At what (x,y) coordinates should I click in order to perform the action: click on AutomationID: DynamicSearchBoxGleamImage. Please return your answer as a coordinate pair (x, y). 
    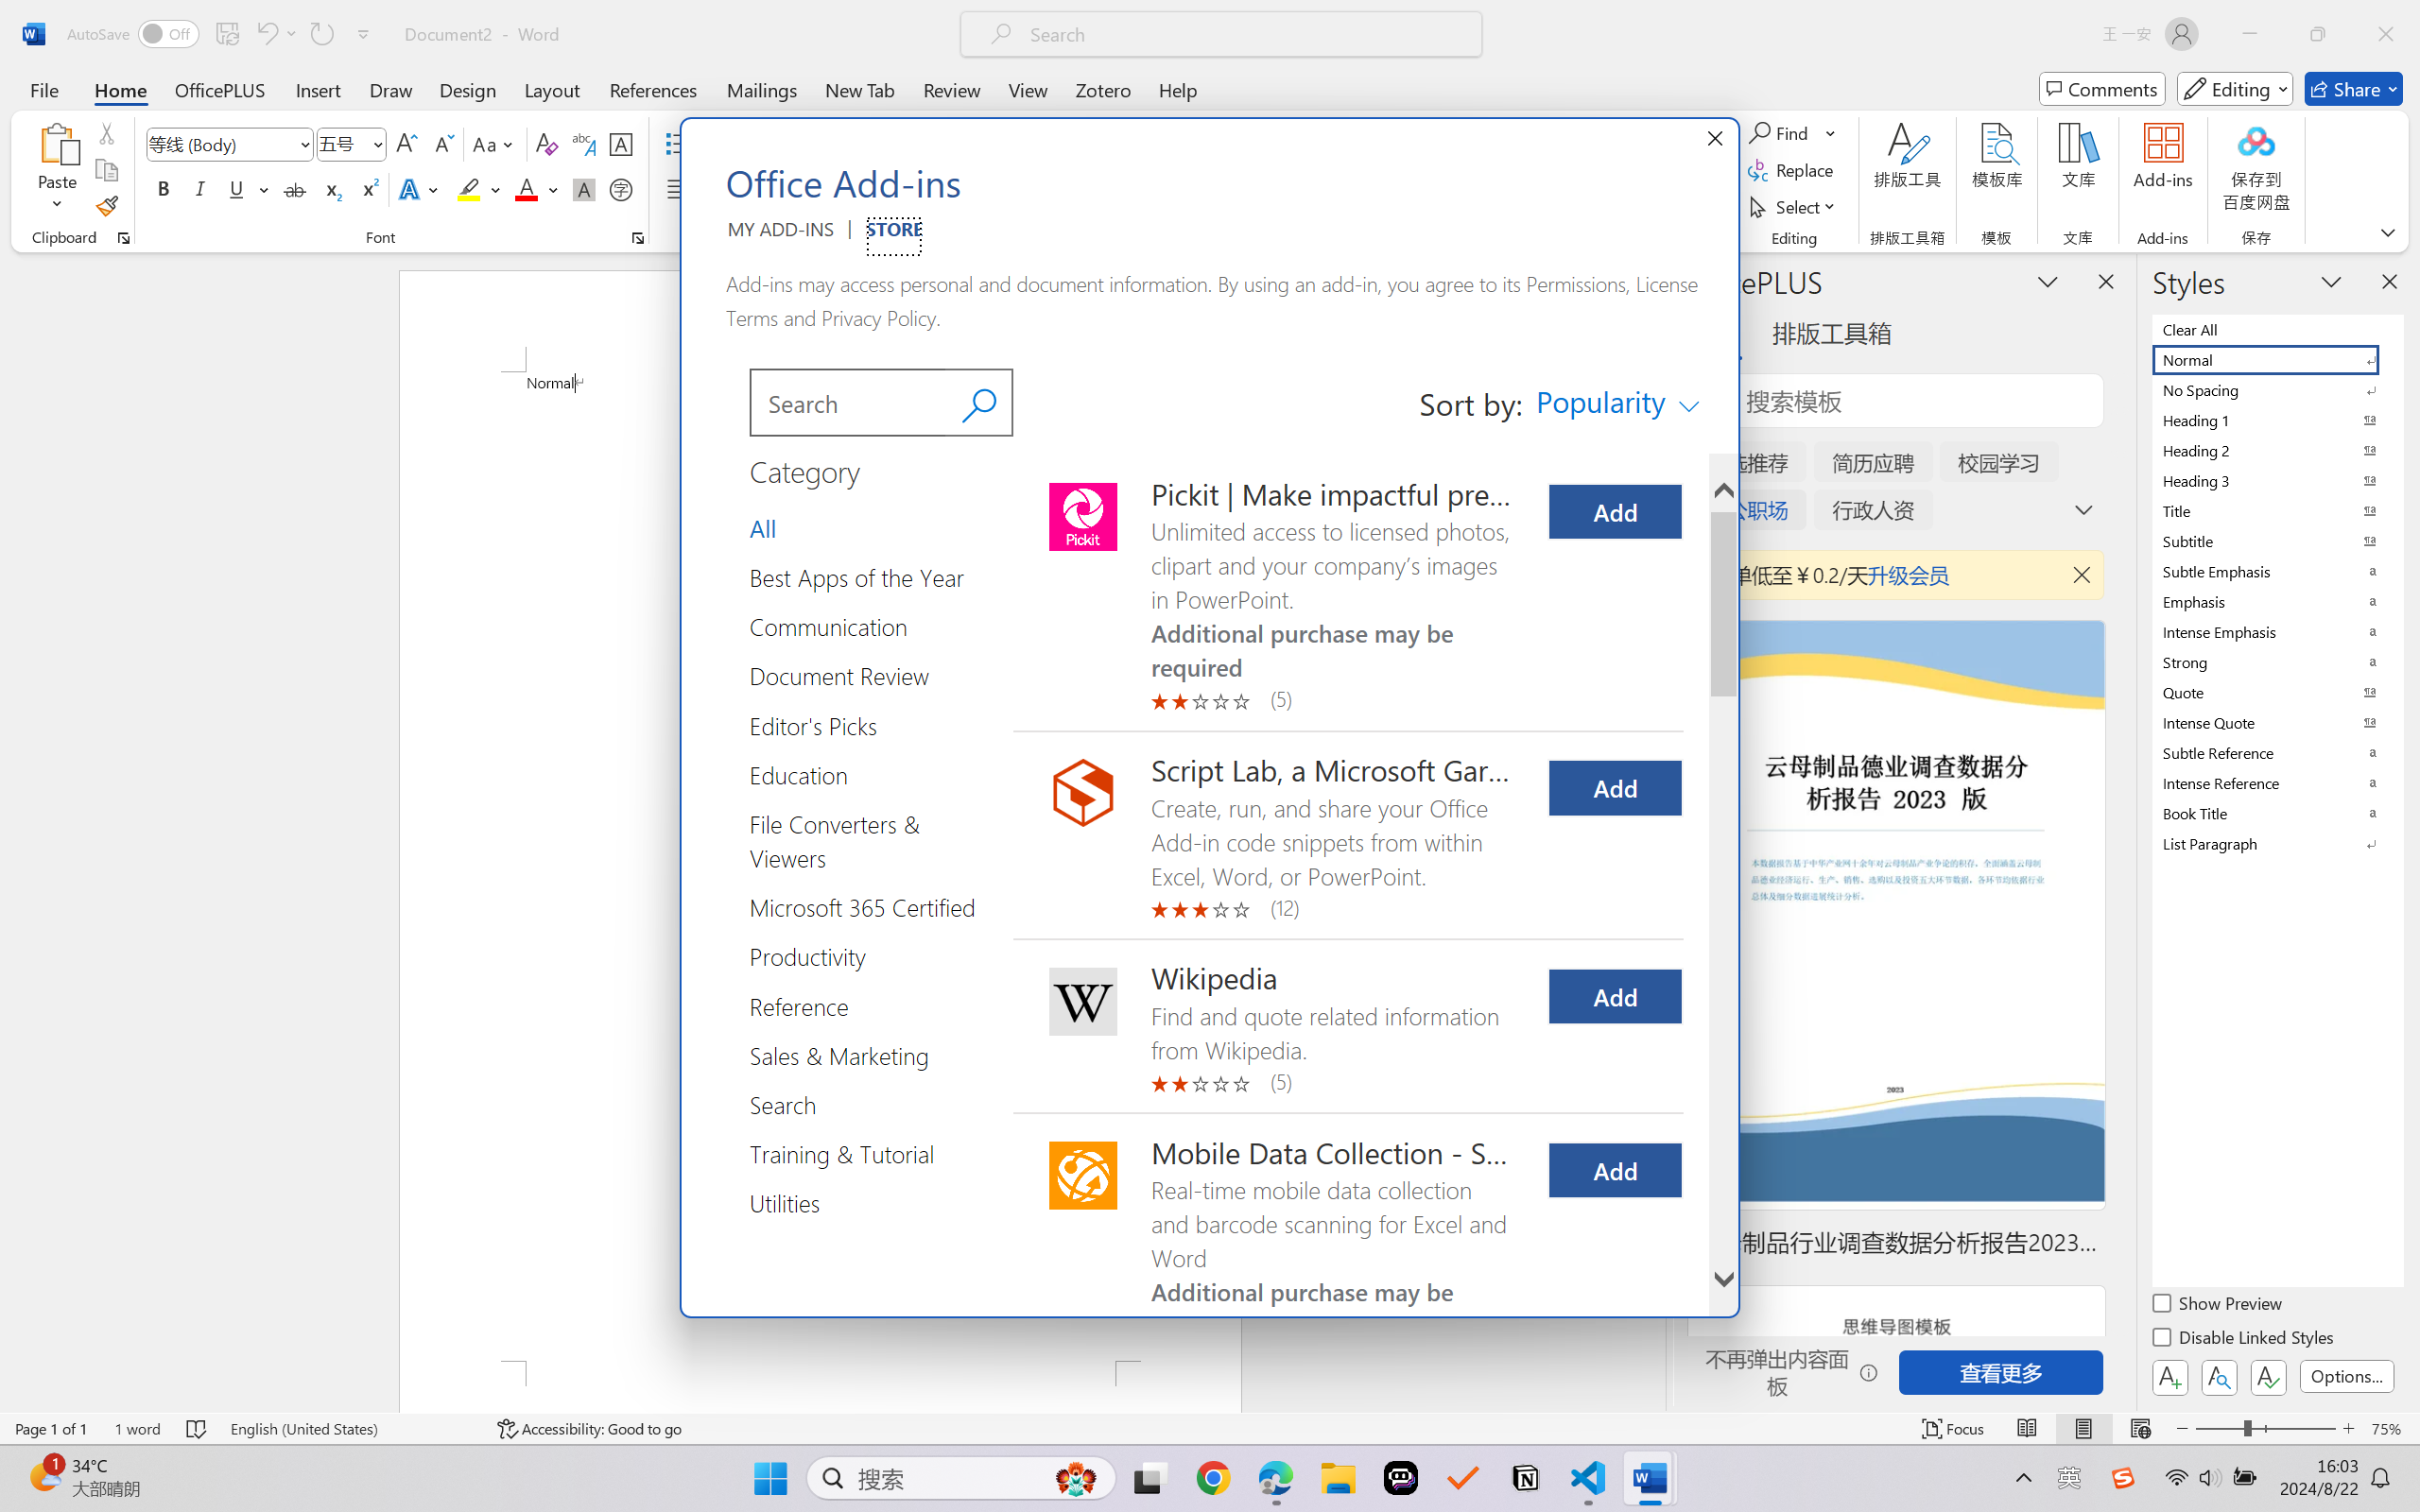
    Looking at the image, I should click on (1076, 1478).